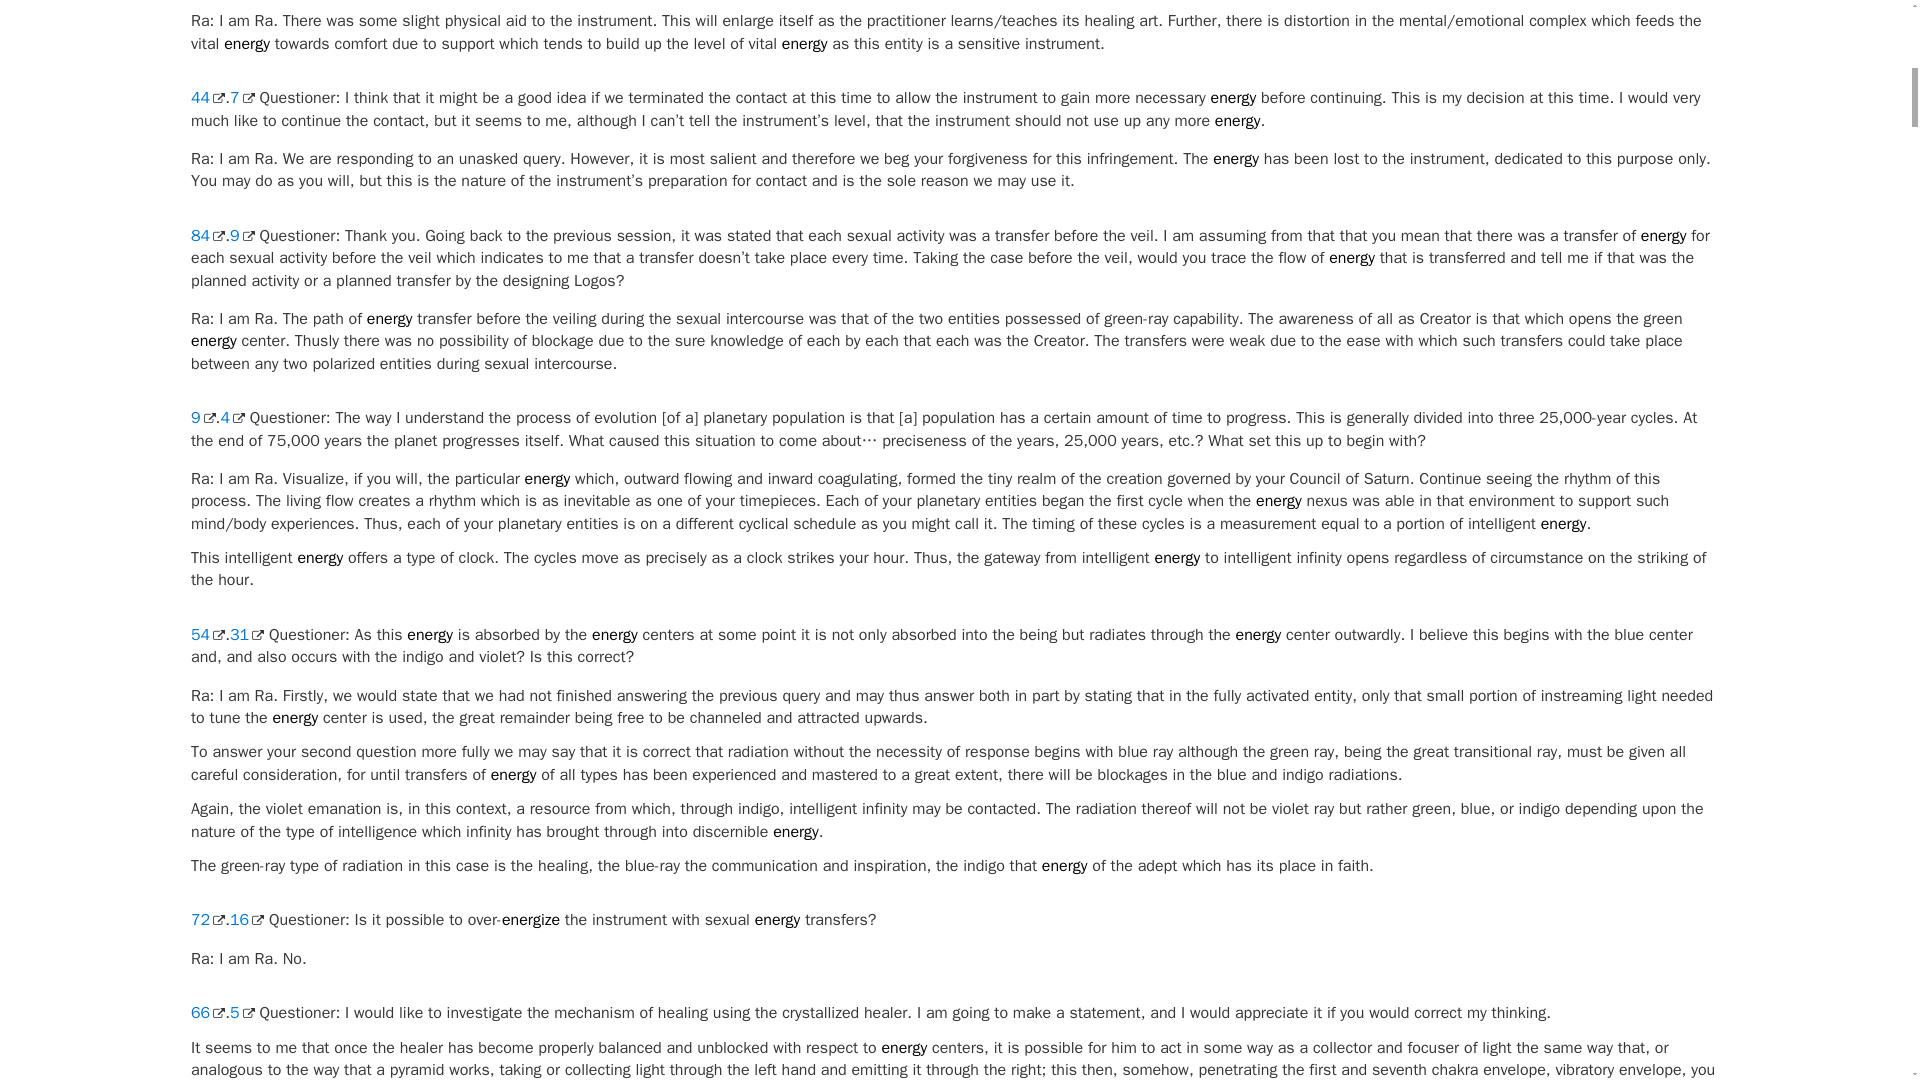  What do you see at coordinates (207, 98) in the screenshot?
I see `44` at bounding box center [207, 98].